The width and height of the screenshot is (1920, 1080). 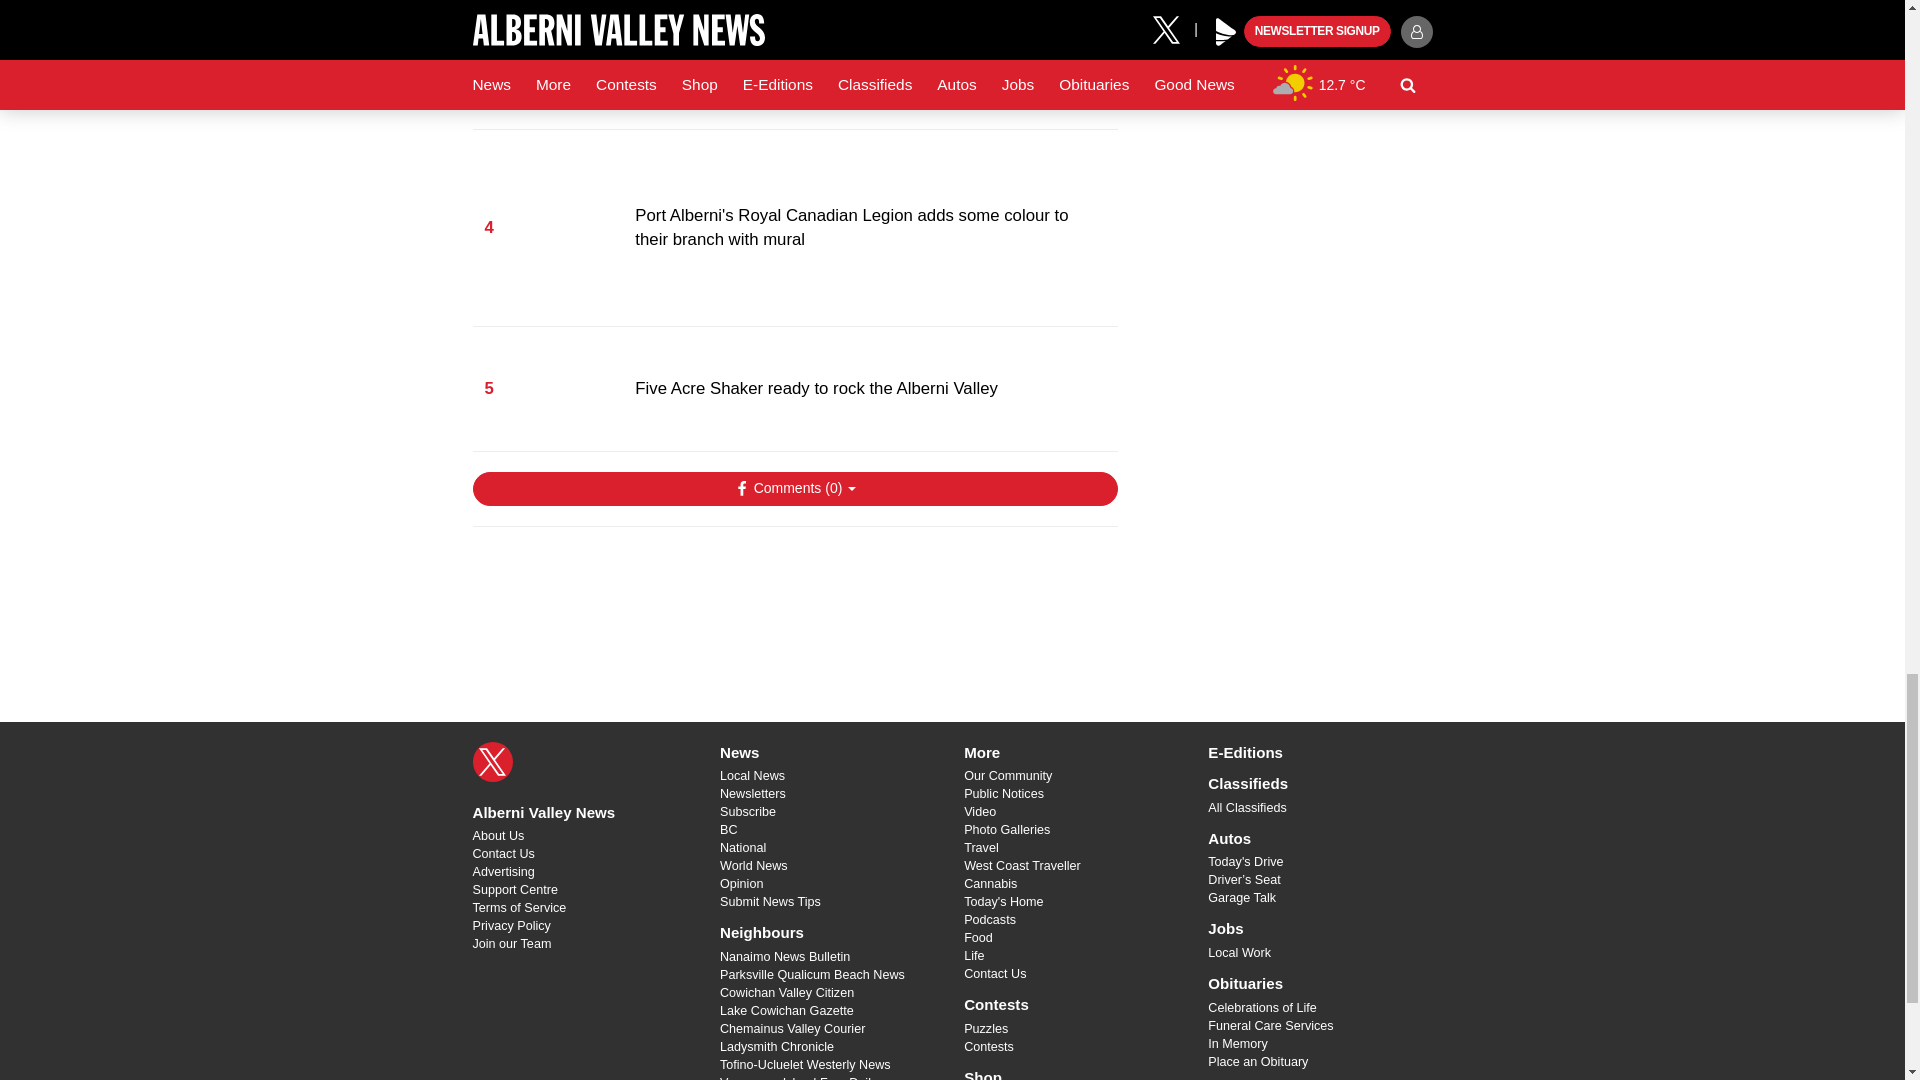 I want to click on Show Comments, so click(x=794, y=488).